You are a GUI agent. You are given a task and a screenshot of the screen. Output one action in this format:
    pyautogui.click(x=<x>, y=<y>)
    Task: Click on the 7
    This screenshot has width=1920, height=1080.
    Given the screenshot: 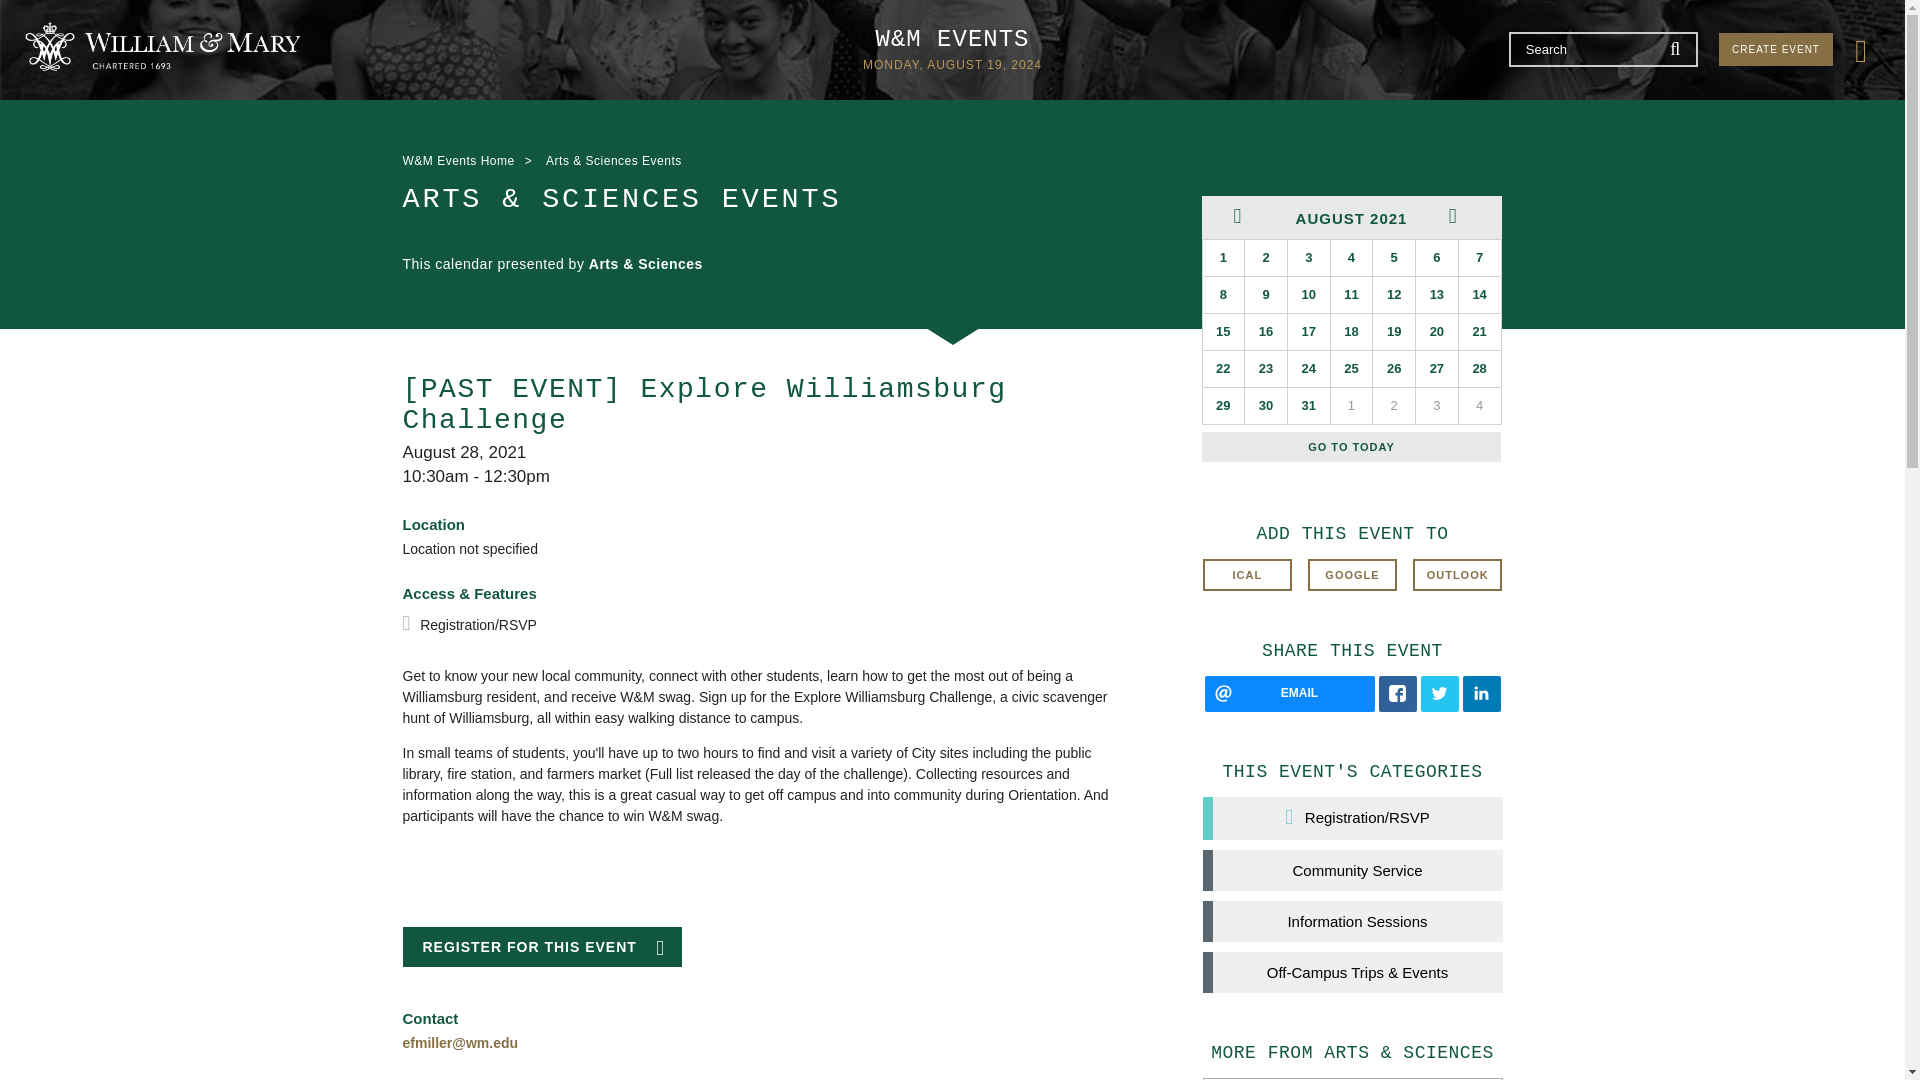 What is the action you would take?
    pyautogui.click(x=1480, y=258)
    